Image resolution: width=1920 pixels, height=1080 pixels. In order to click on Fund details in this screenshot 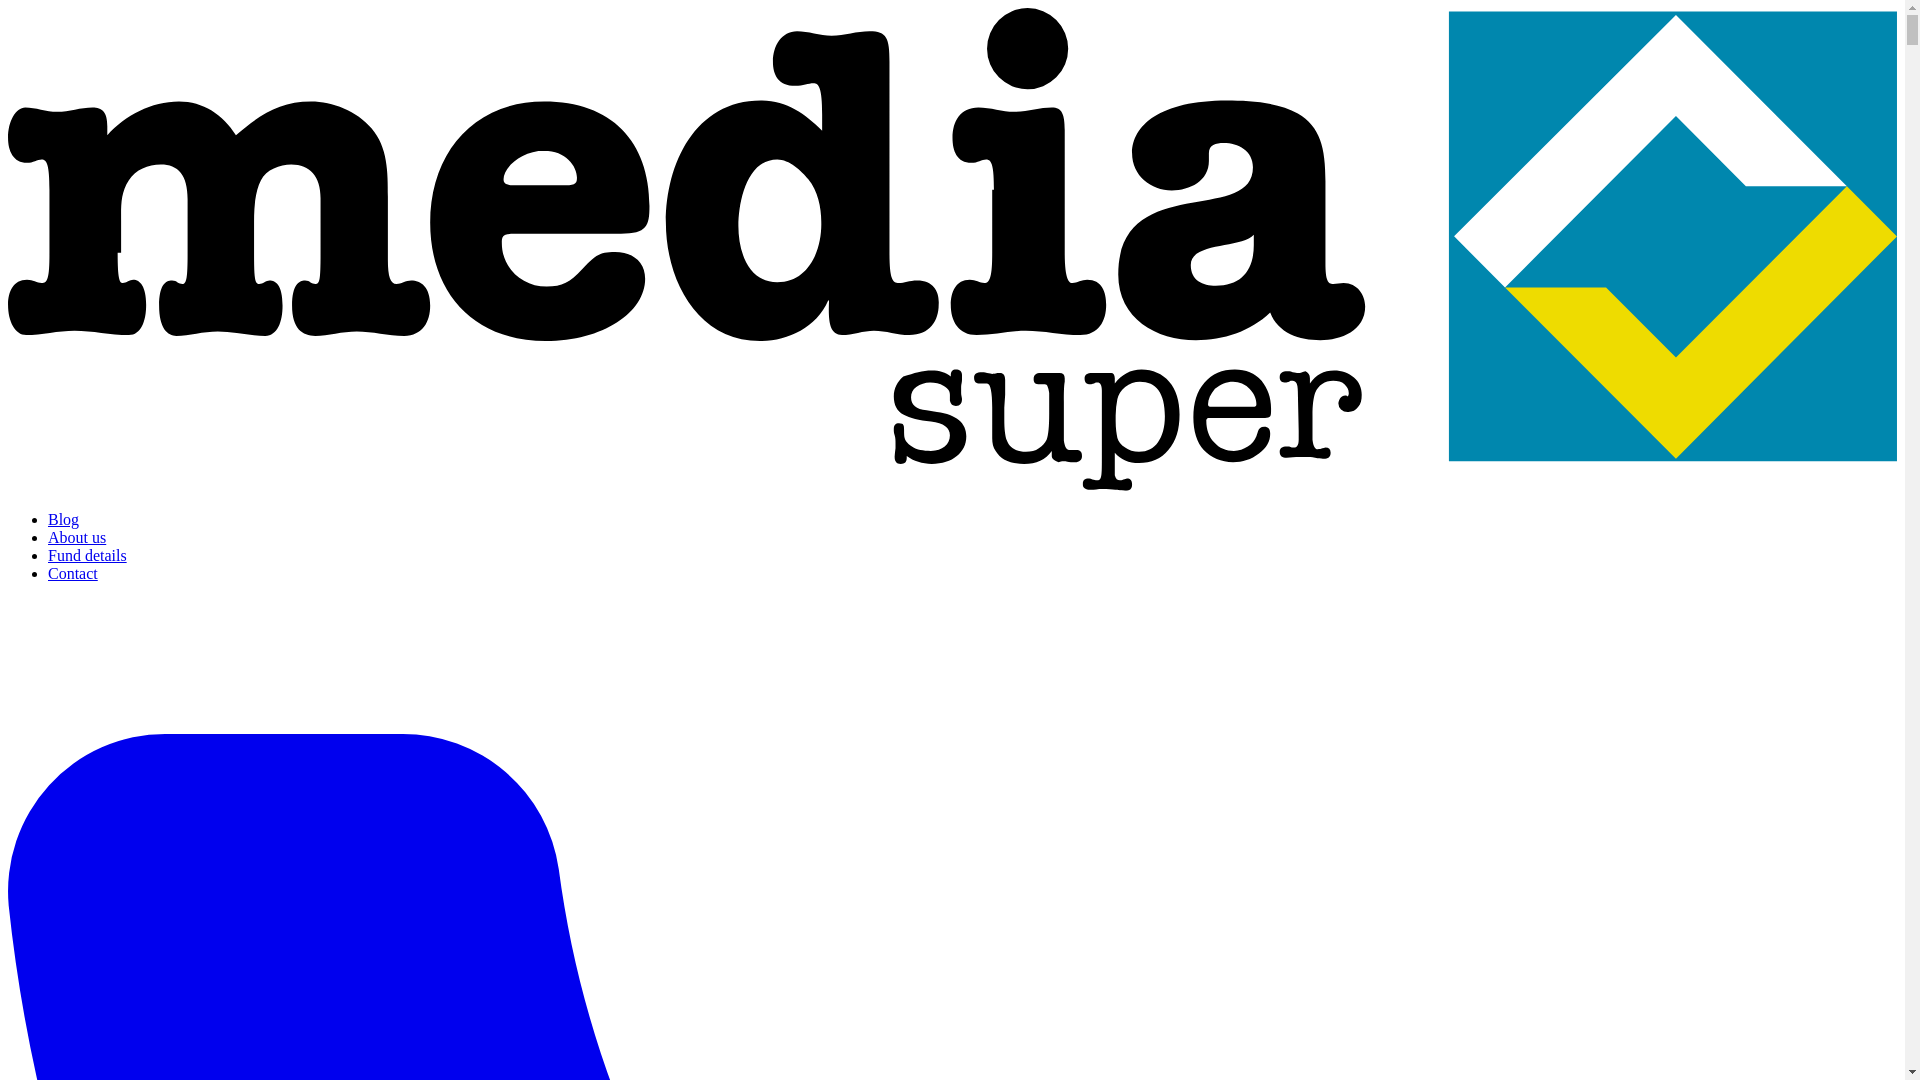, I will do `click(87, 554)`.